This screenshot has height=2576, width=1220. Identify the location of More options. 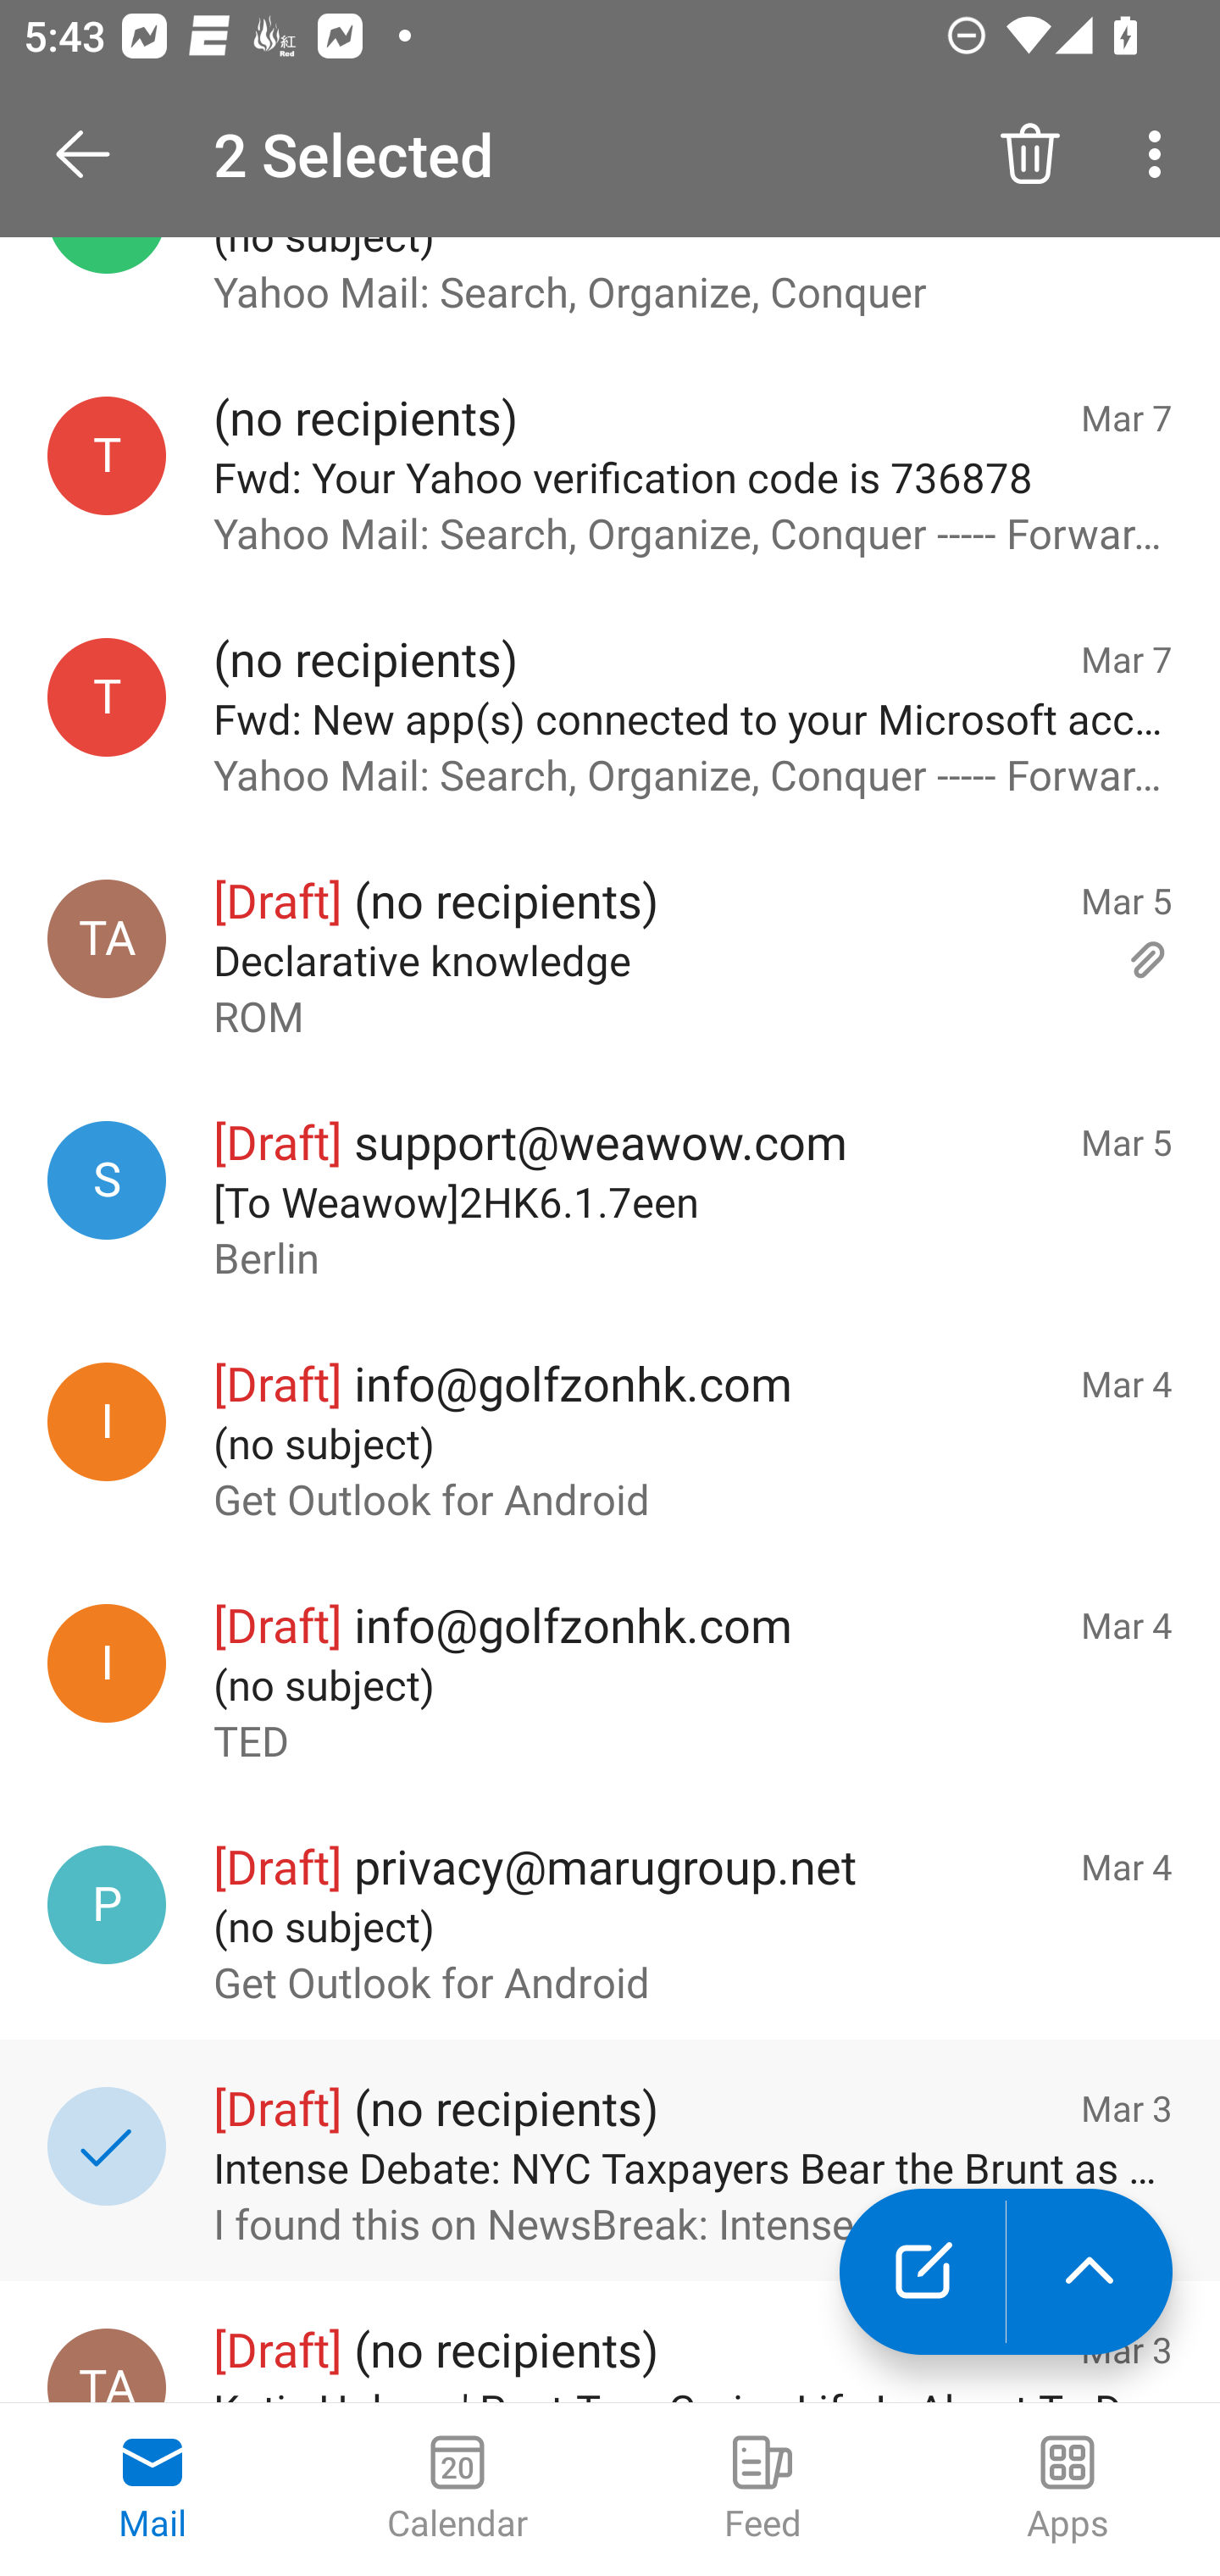
(1161, 154).